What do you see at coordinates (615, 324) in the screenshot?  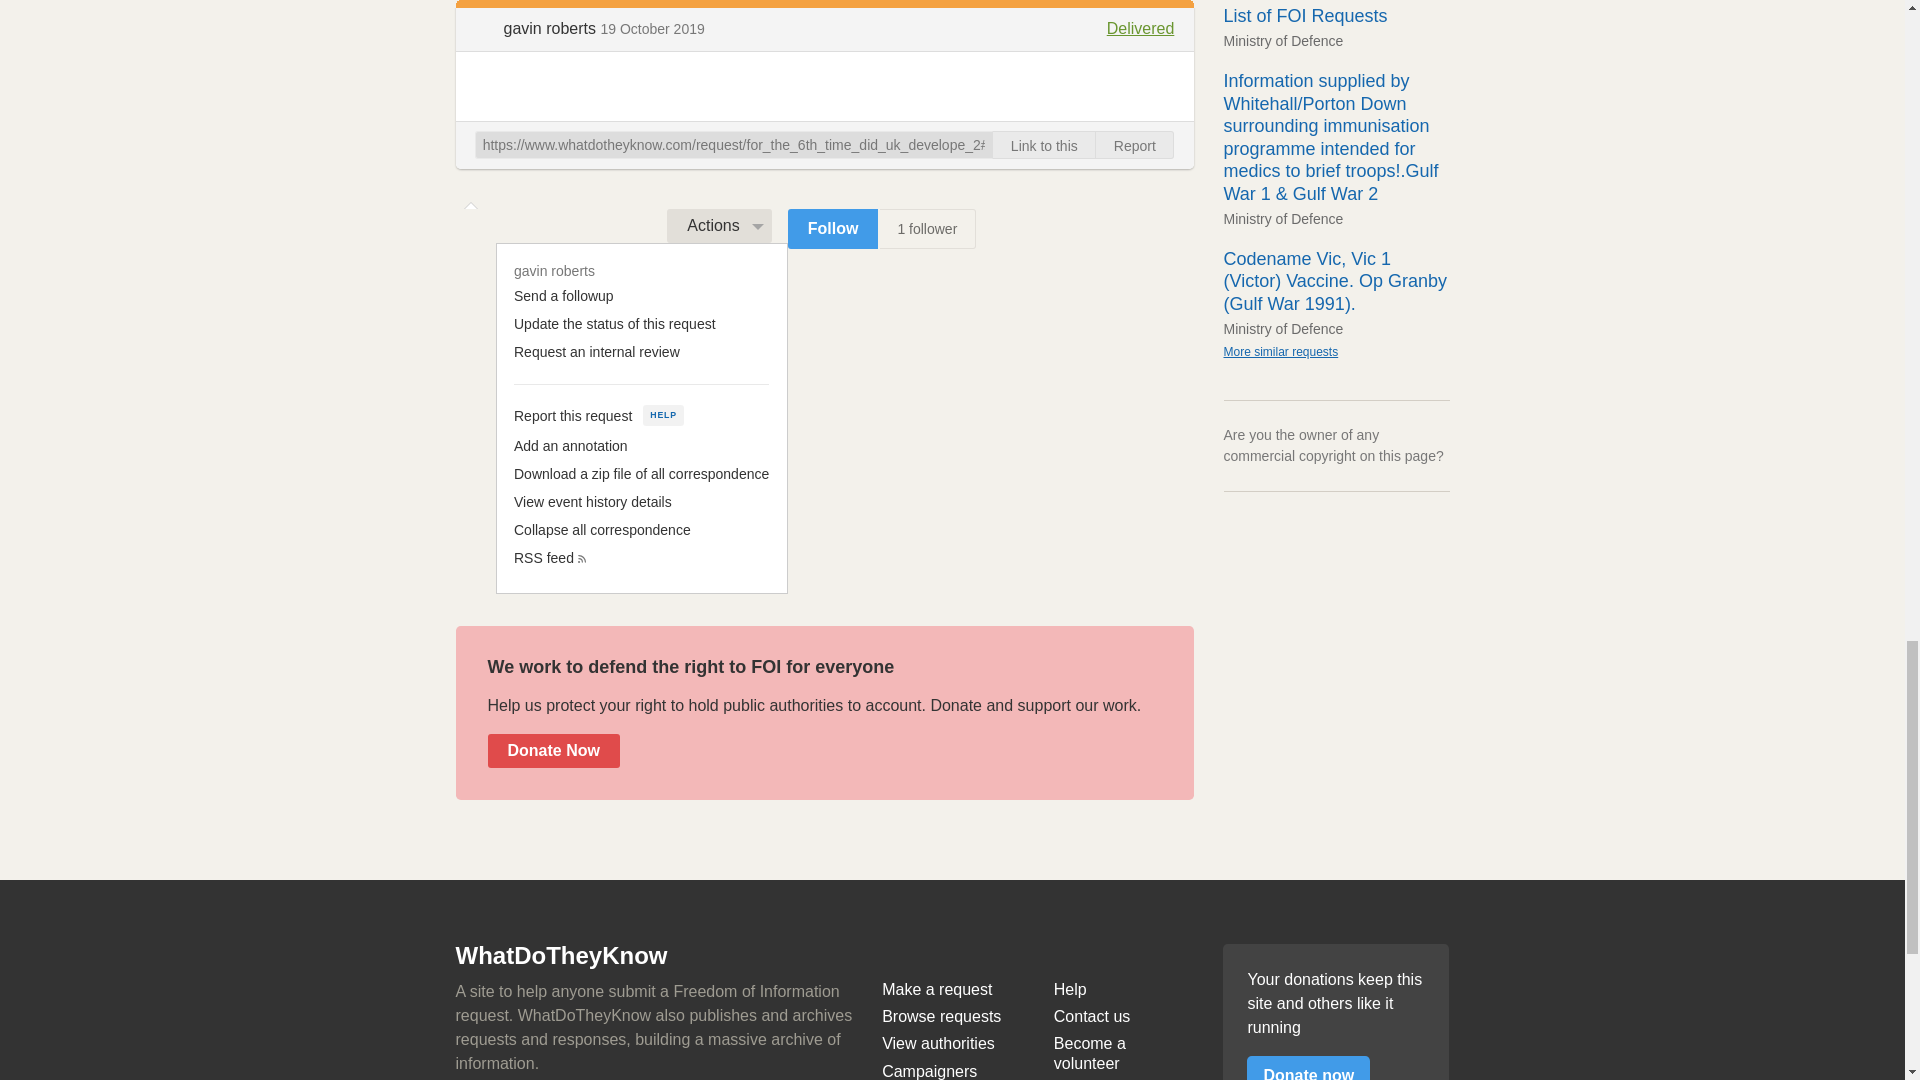 I see `Update the status of this request` at bounding box center [615, 324].